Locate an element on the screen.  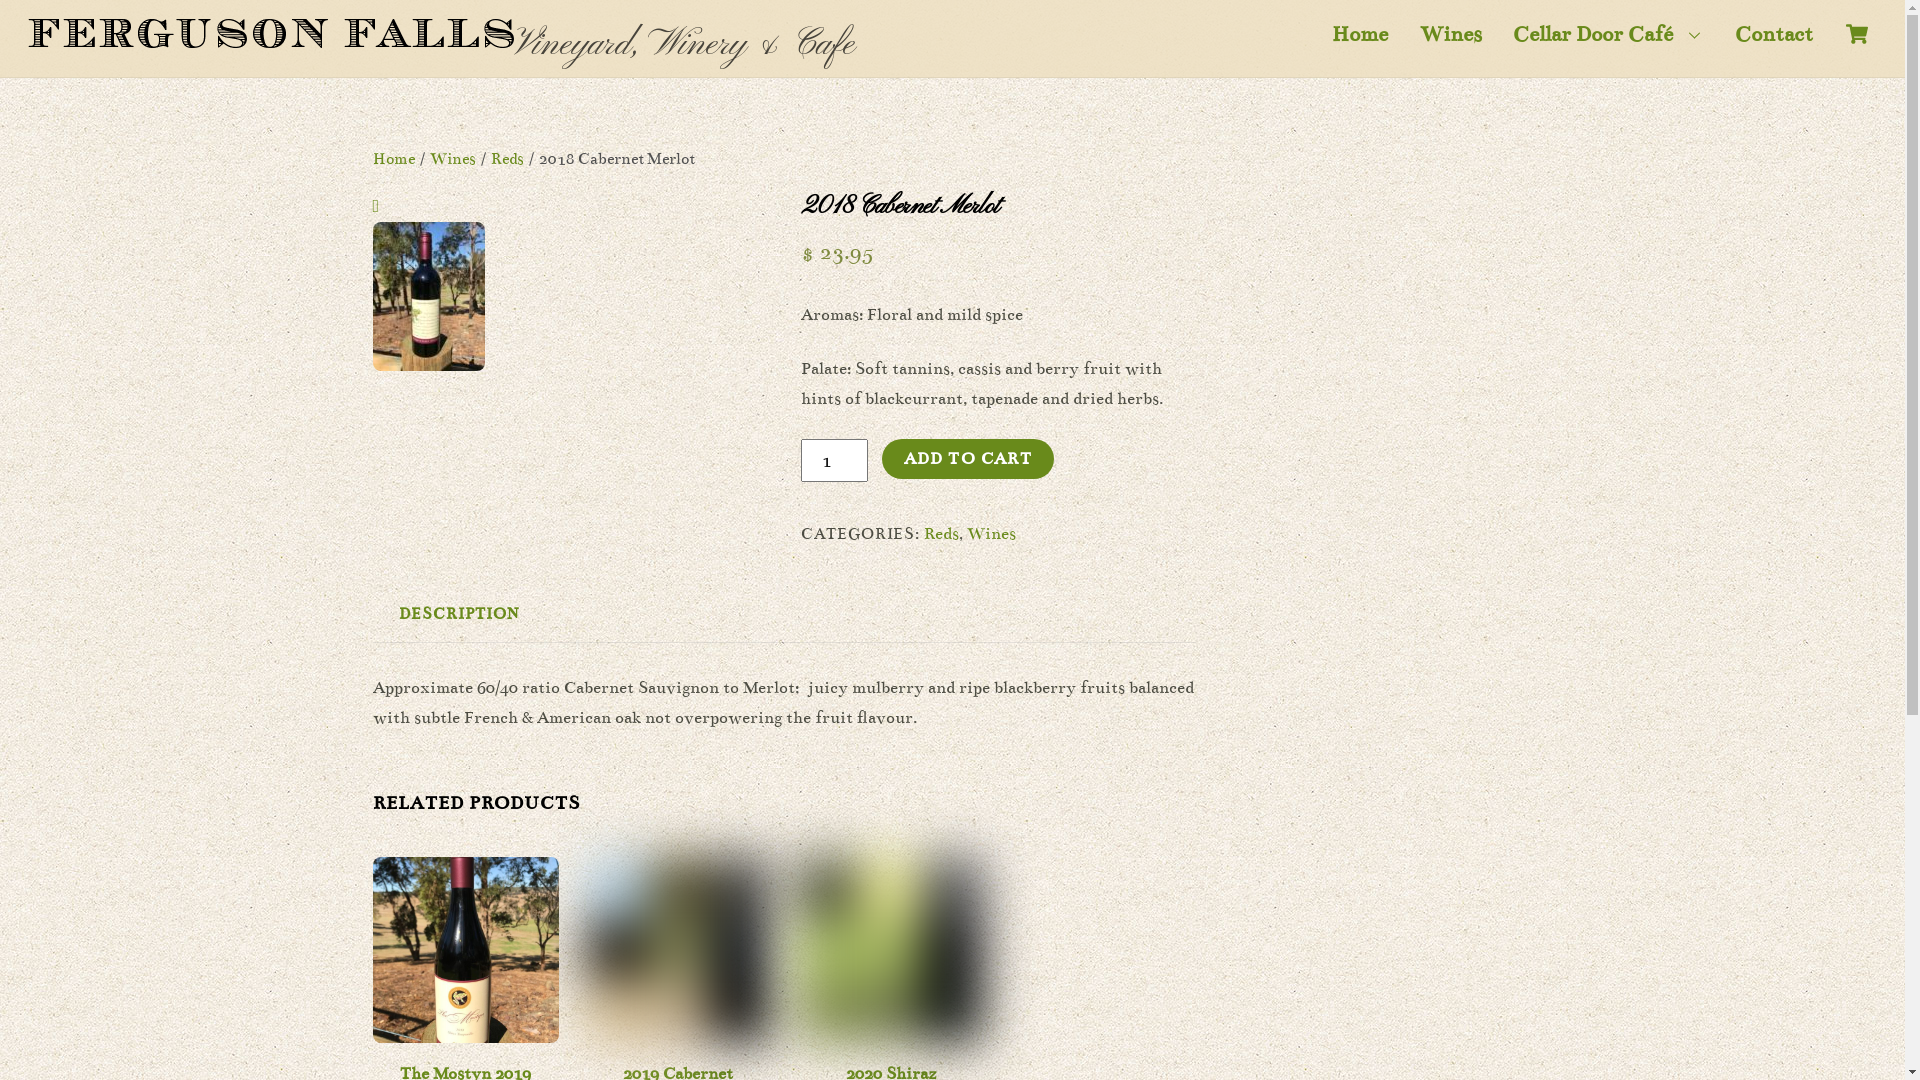
Ferguson-falls is located at coordinates (271, 34).